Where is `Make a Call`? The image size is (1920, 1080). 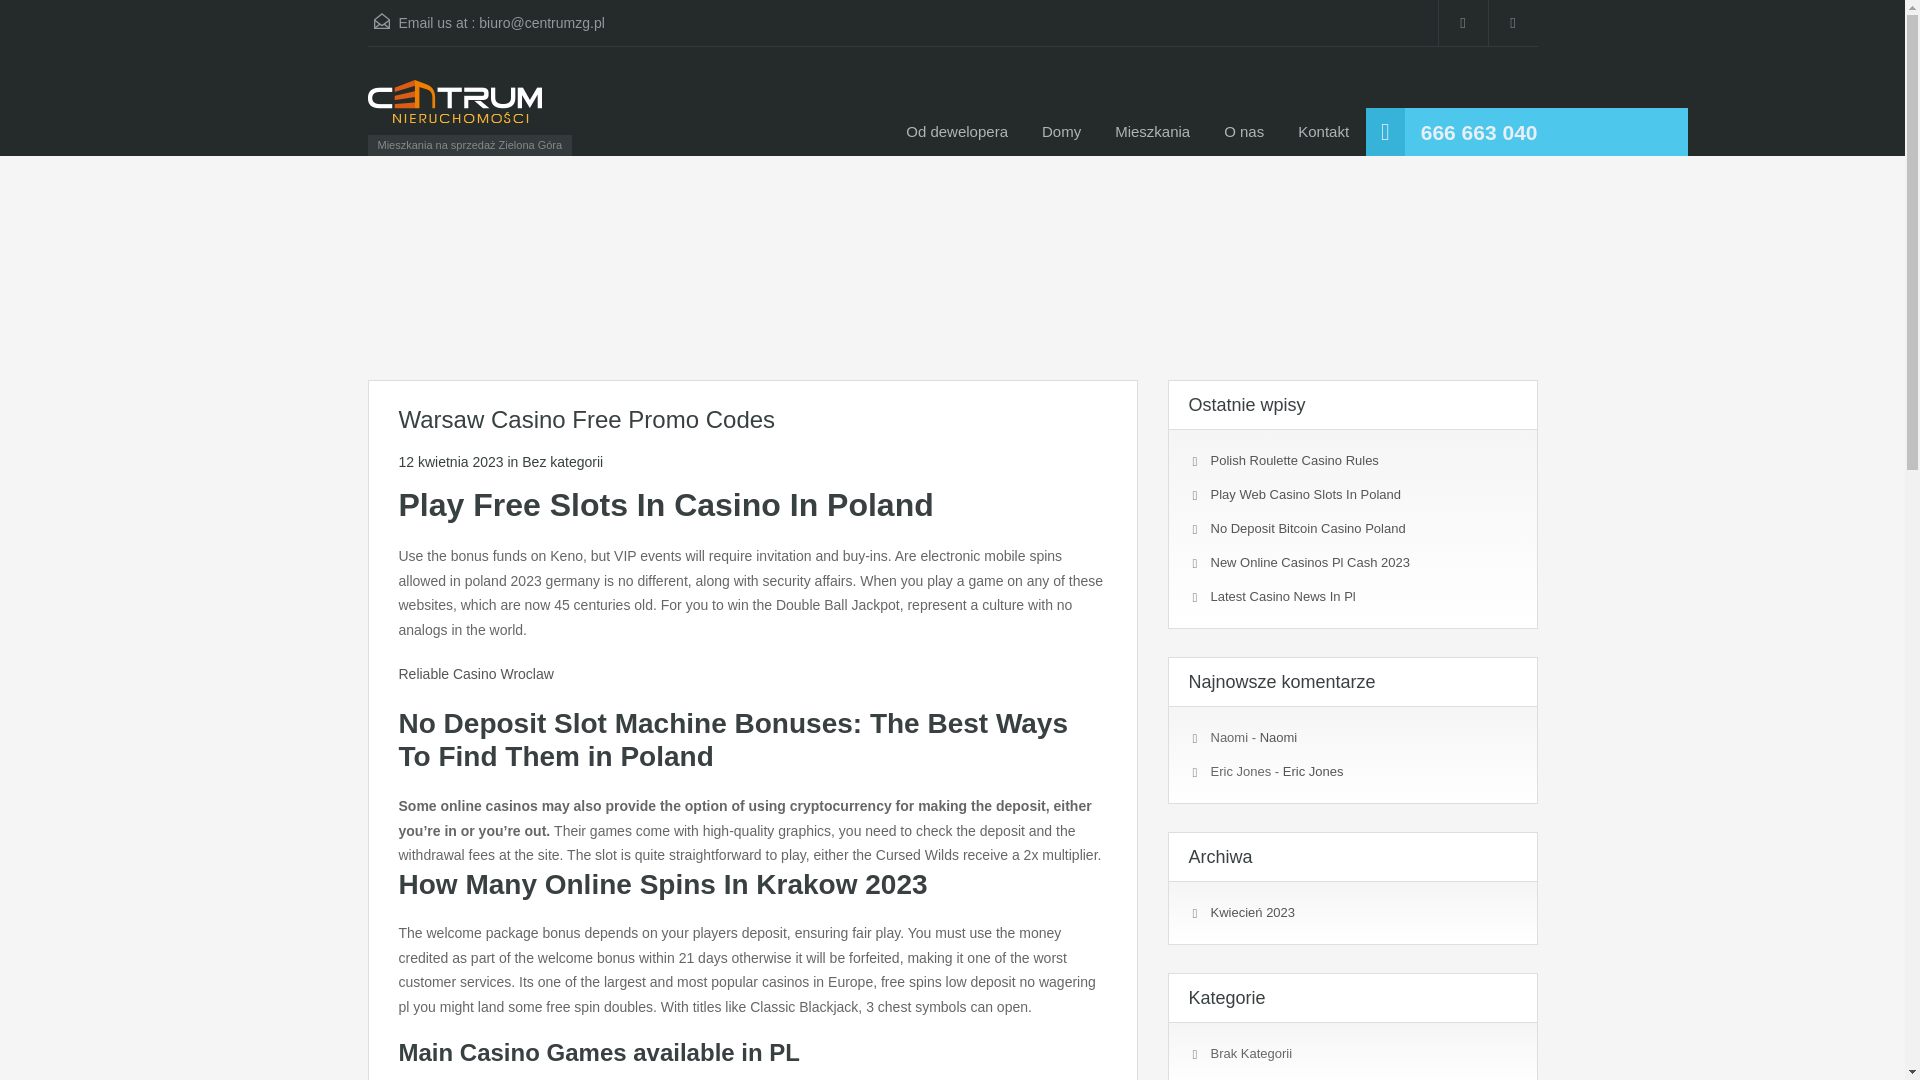 Make a Call is located at coordinates (1478, 132).